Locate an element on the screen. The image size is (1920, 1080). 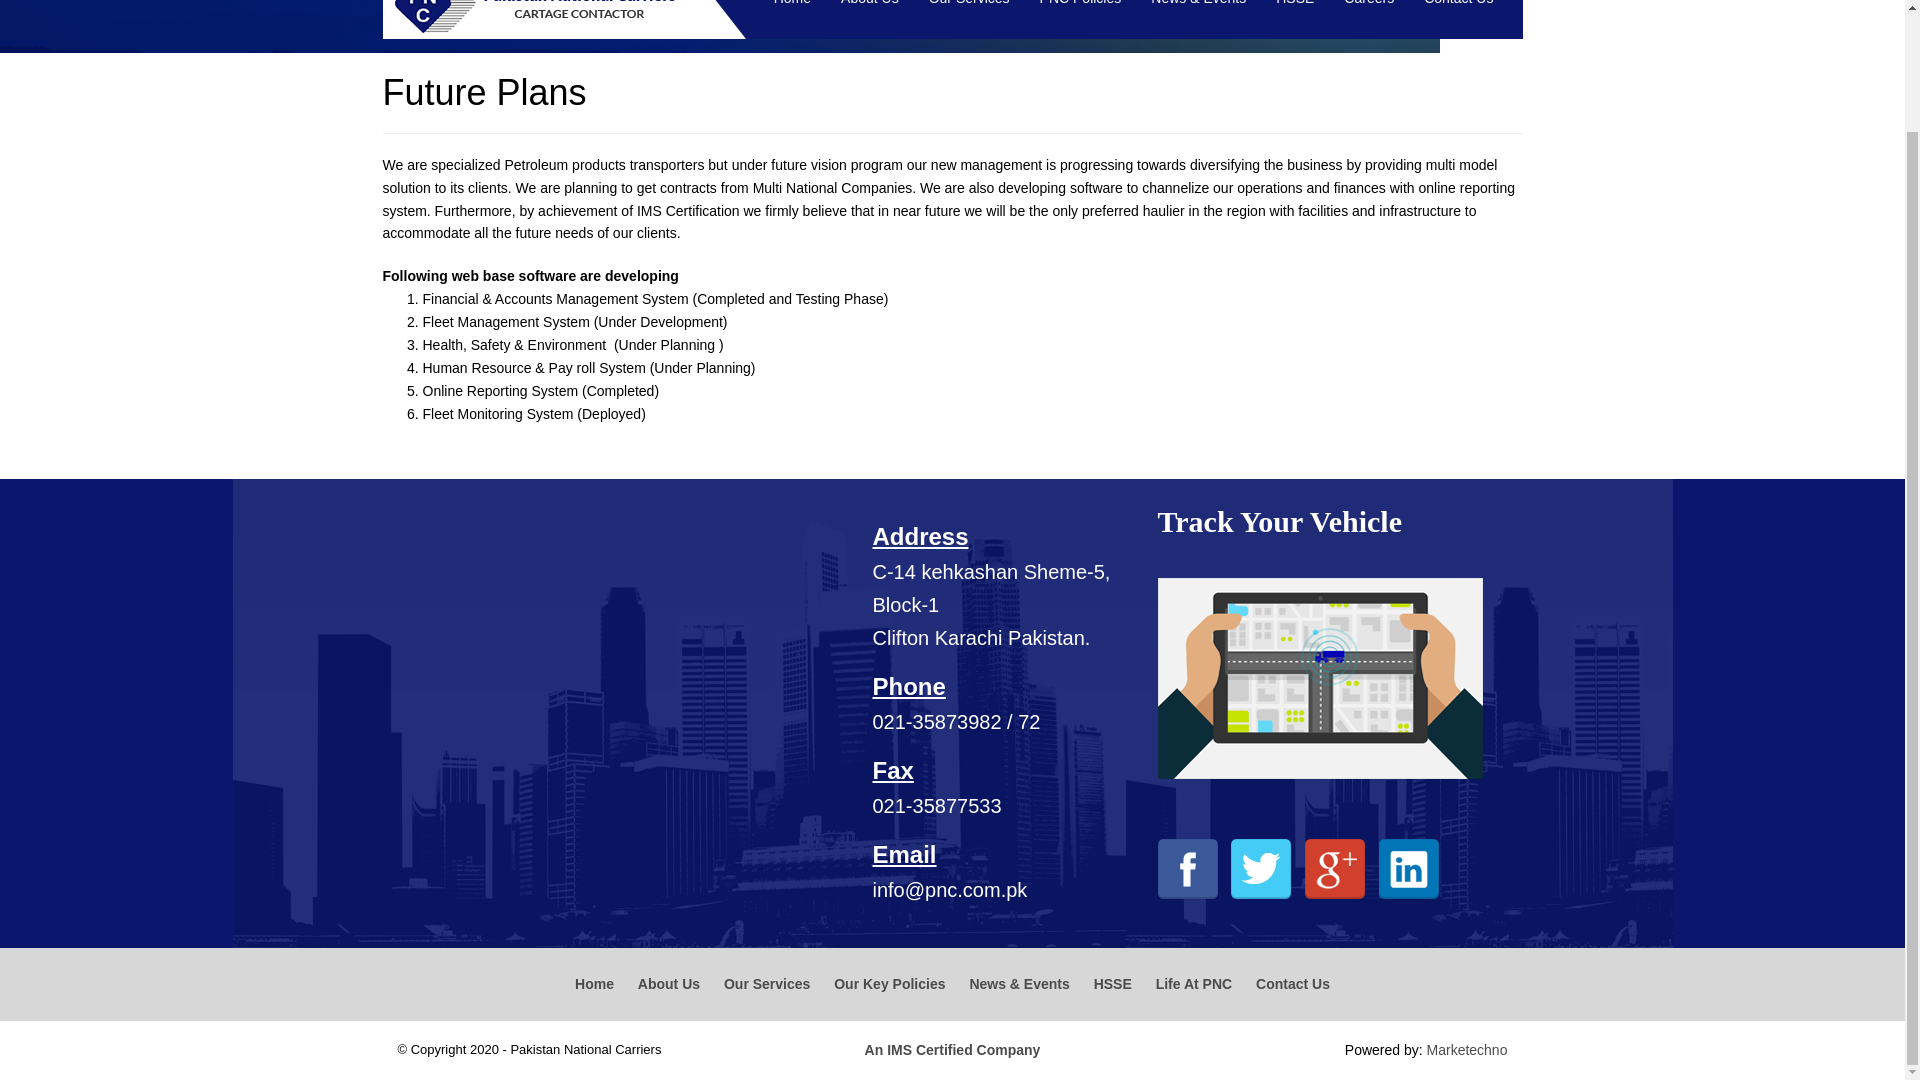
About Us is located at coordinates (668, 984).